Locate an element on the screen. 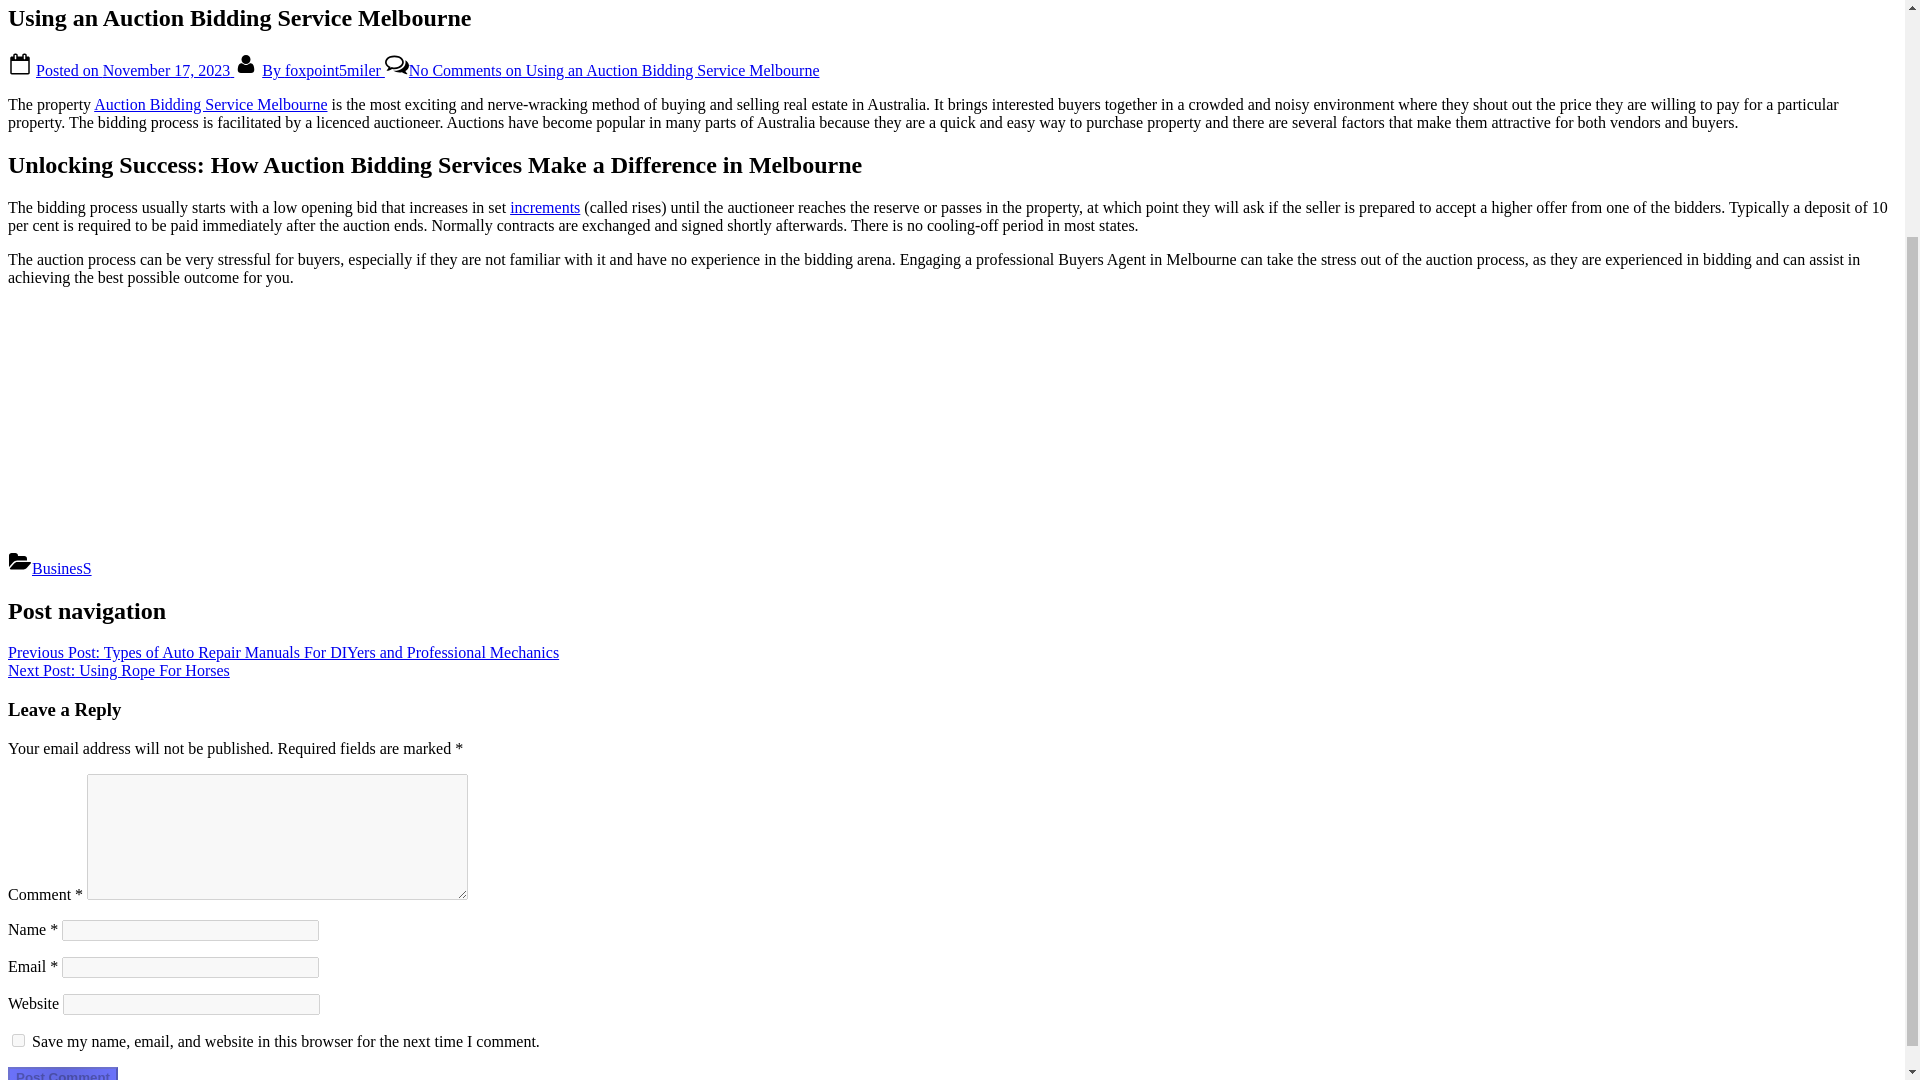 The height and width of the screenshot is (1080, 1920). Posted on November 17, 2023 is located at coordinates (135, 70).